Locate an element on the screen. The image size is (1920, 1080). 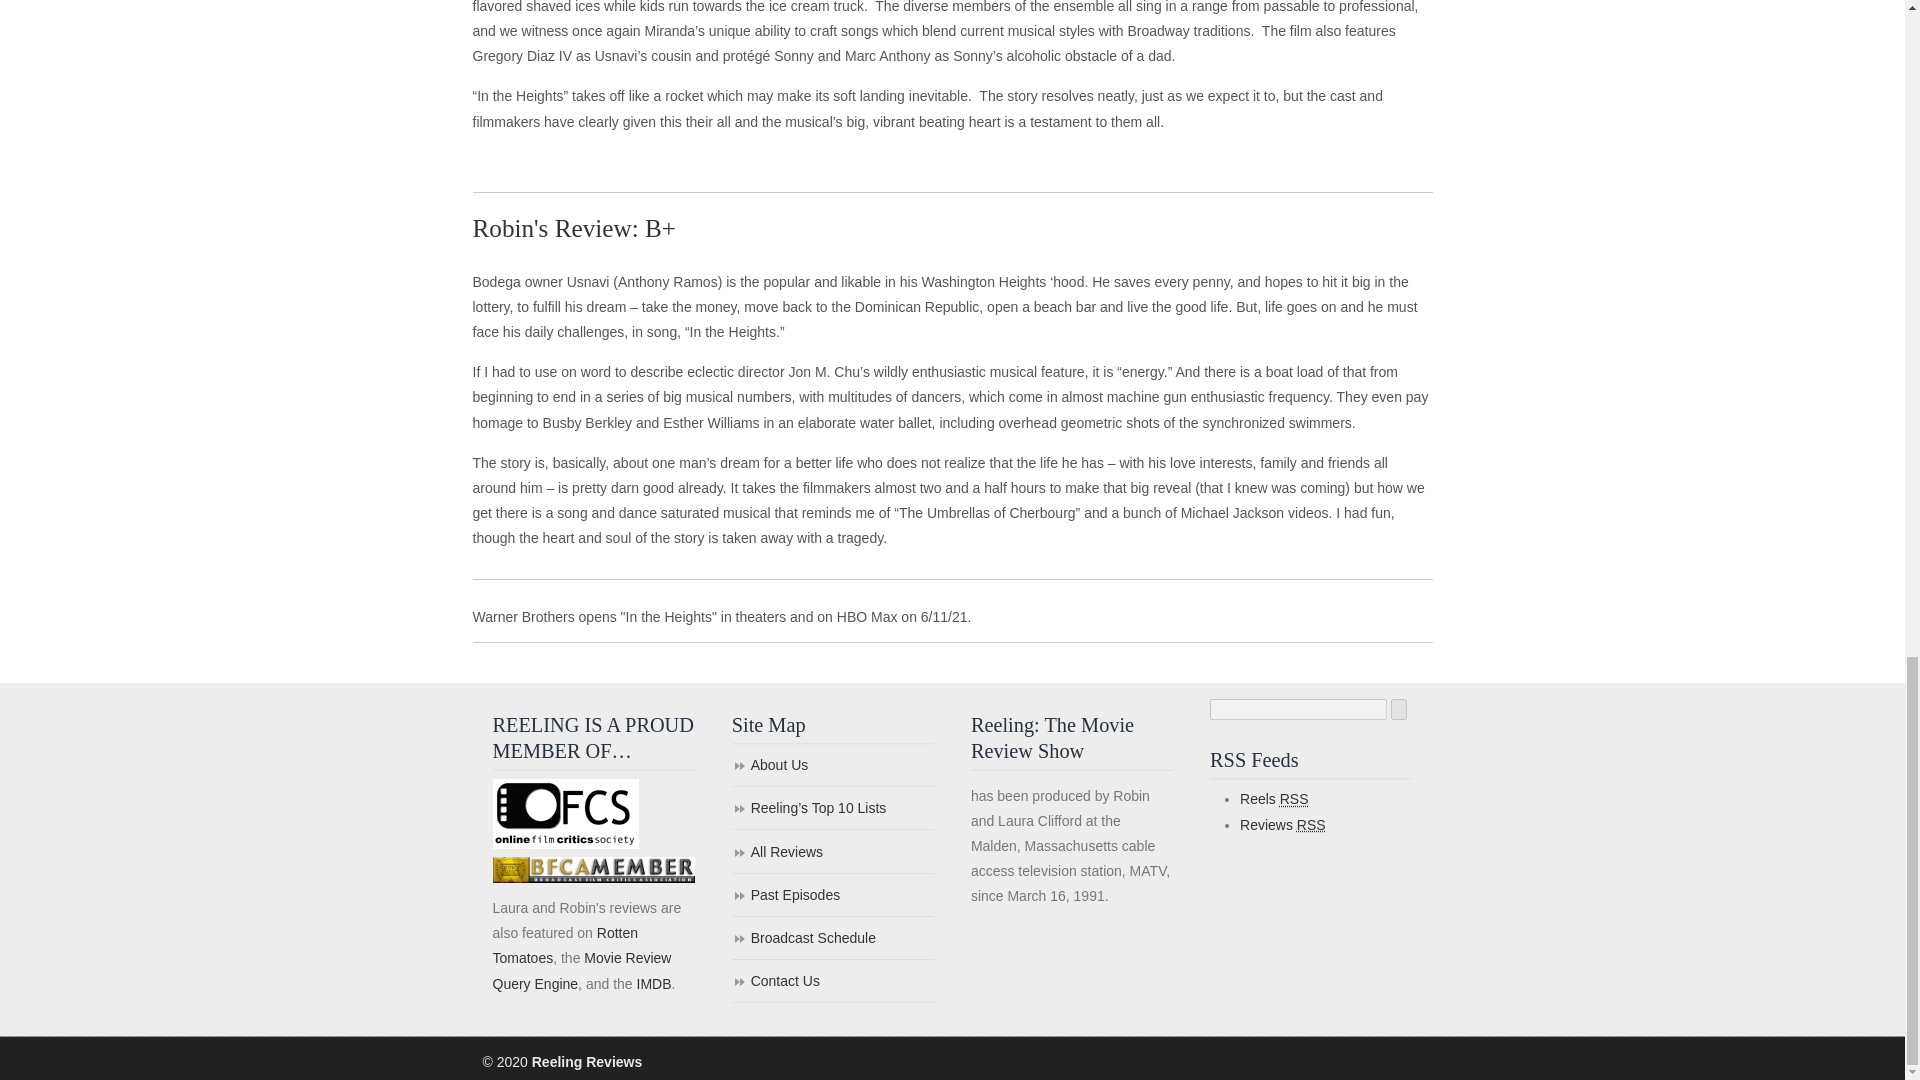
All Reviews is located at coordinates (832, 852).